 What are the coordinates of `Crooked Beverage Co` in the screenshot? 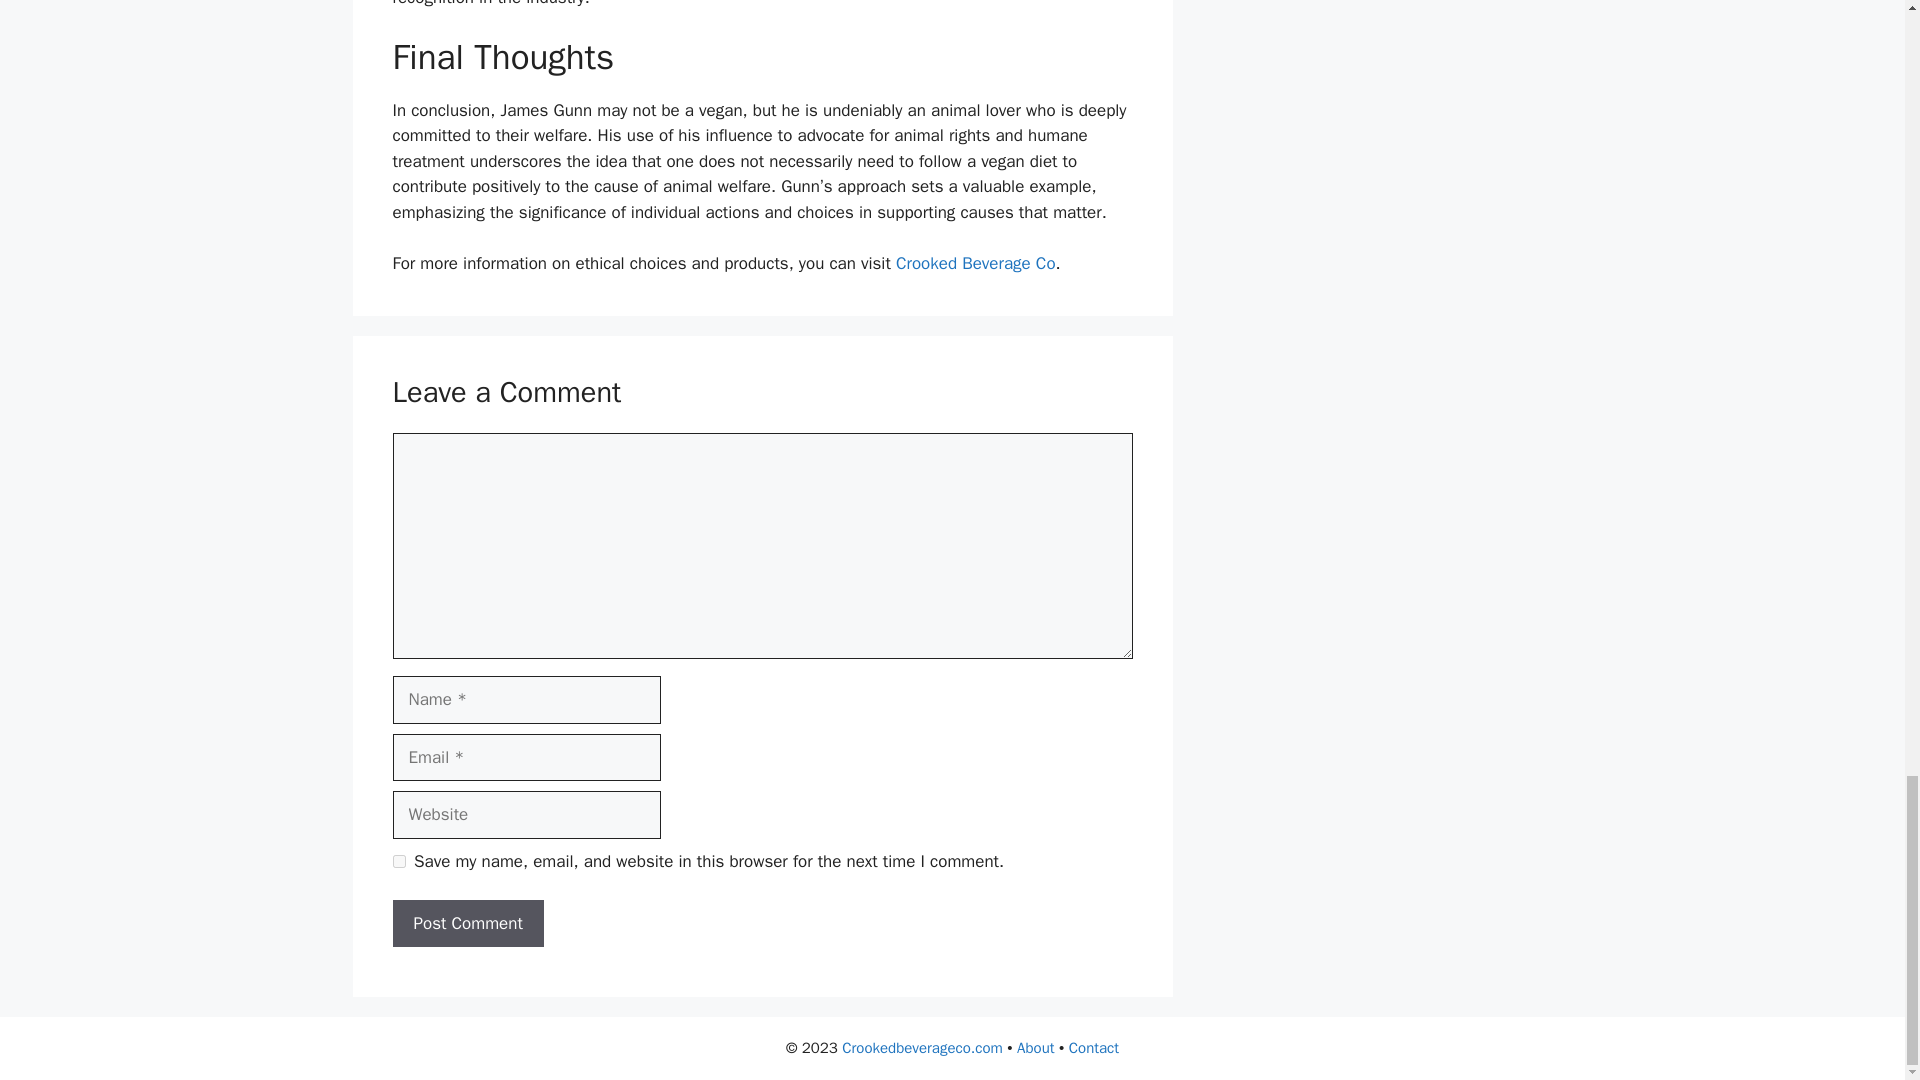 It's located at (976, 263).